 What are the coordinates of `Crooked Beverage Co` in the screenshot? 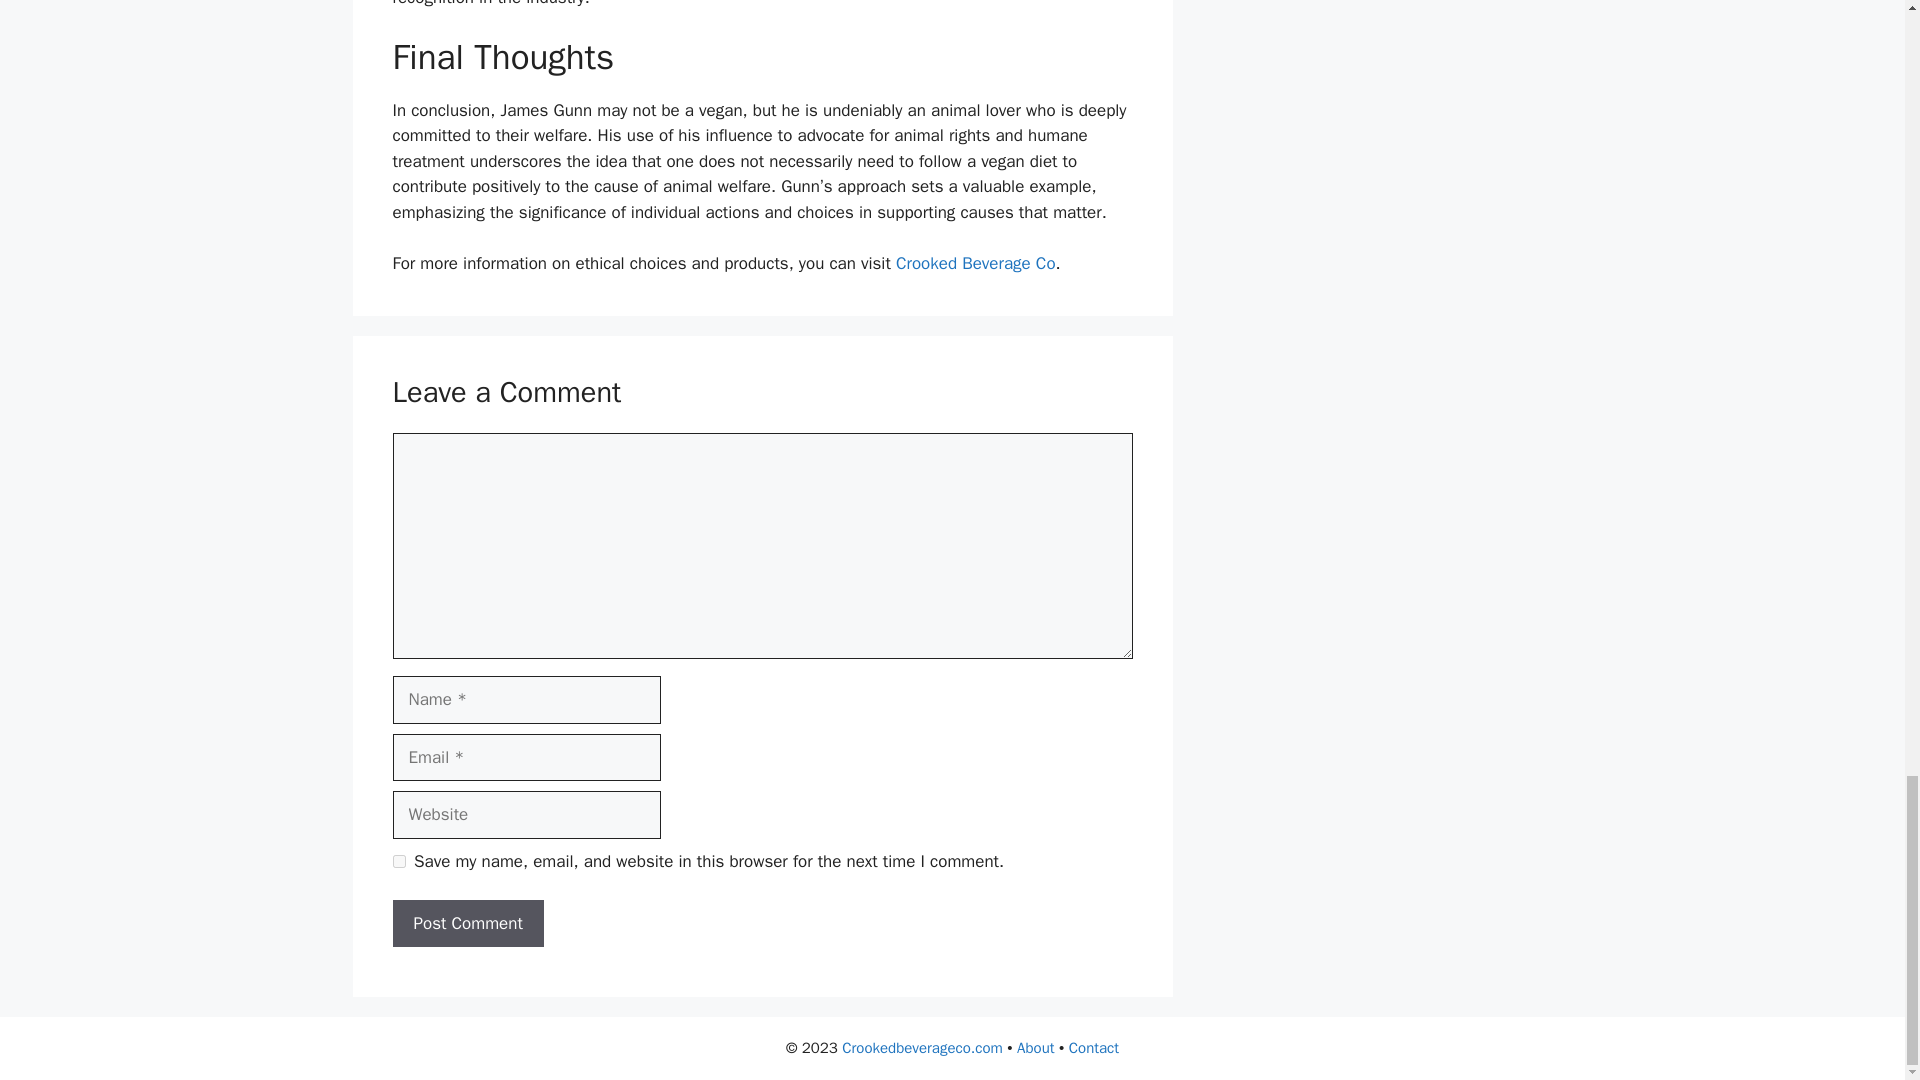 It's located at (976, 263).